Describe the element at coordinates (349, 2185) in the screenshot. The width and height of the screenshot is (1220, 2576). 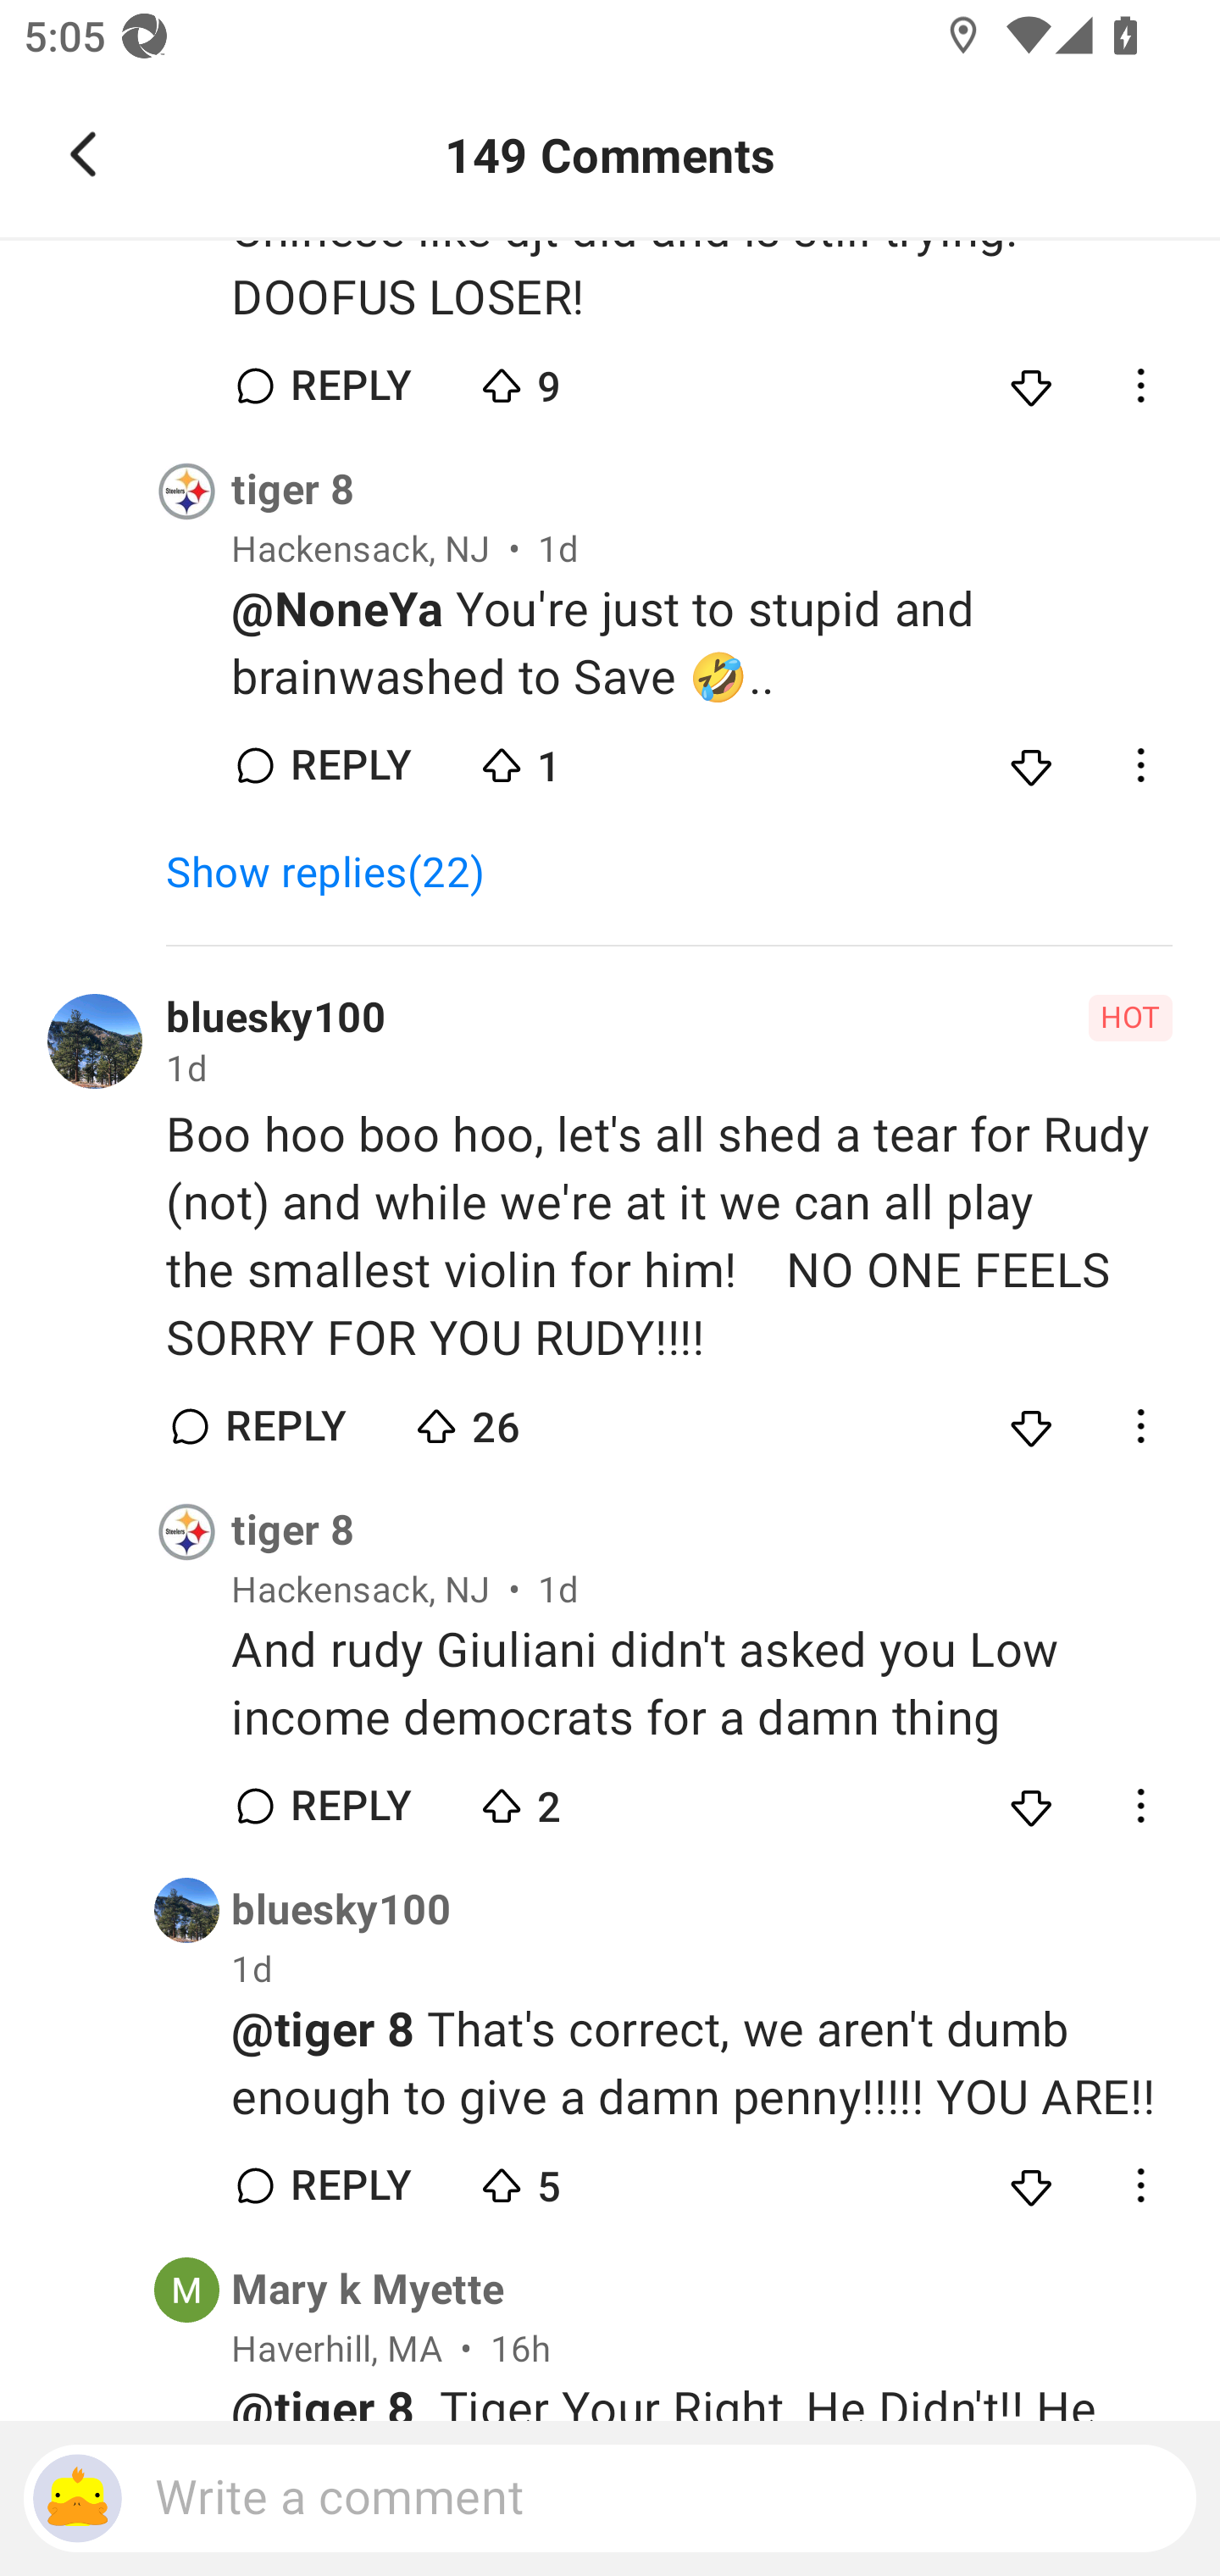
I see `REPLY` at that location.